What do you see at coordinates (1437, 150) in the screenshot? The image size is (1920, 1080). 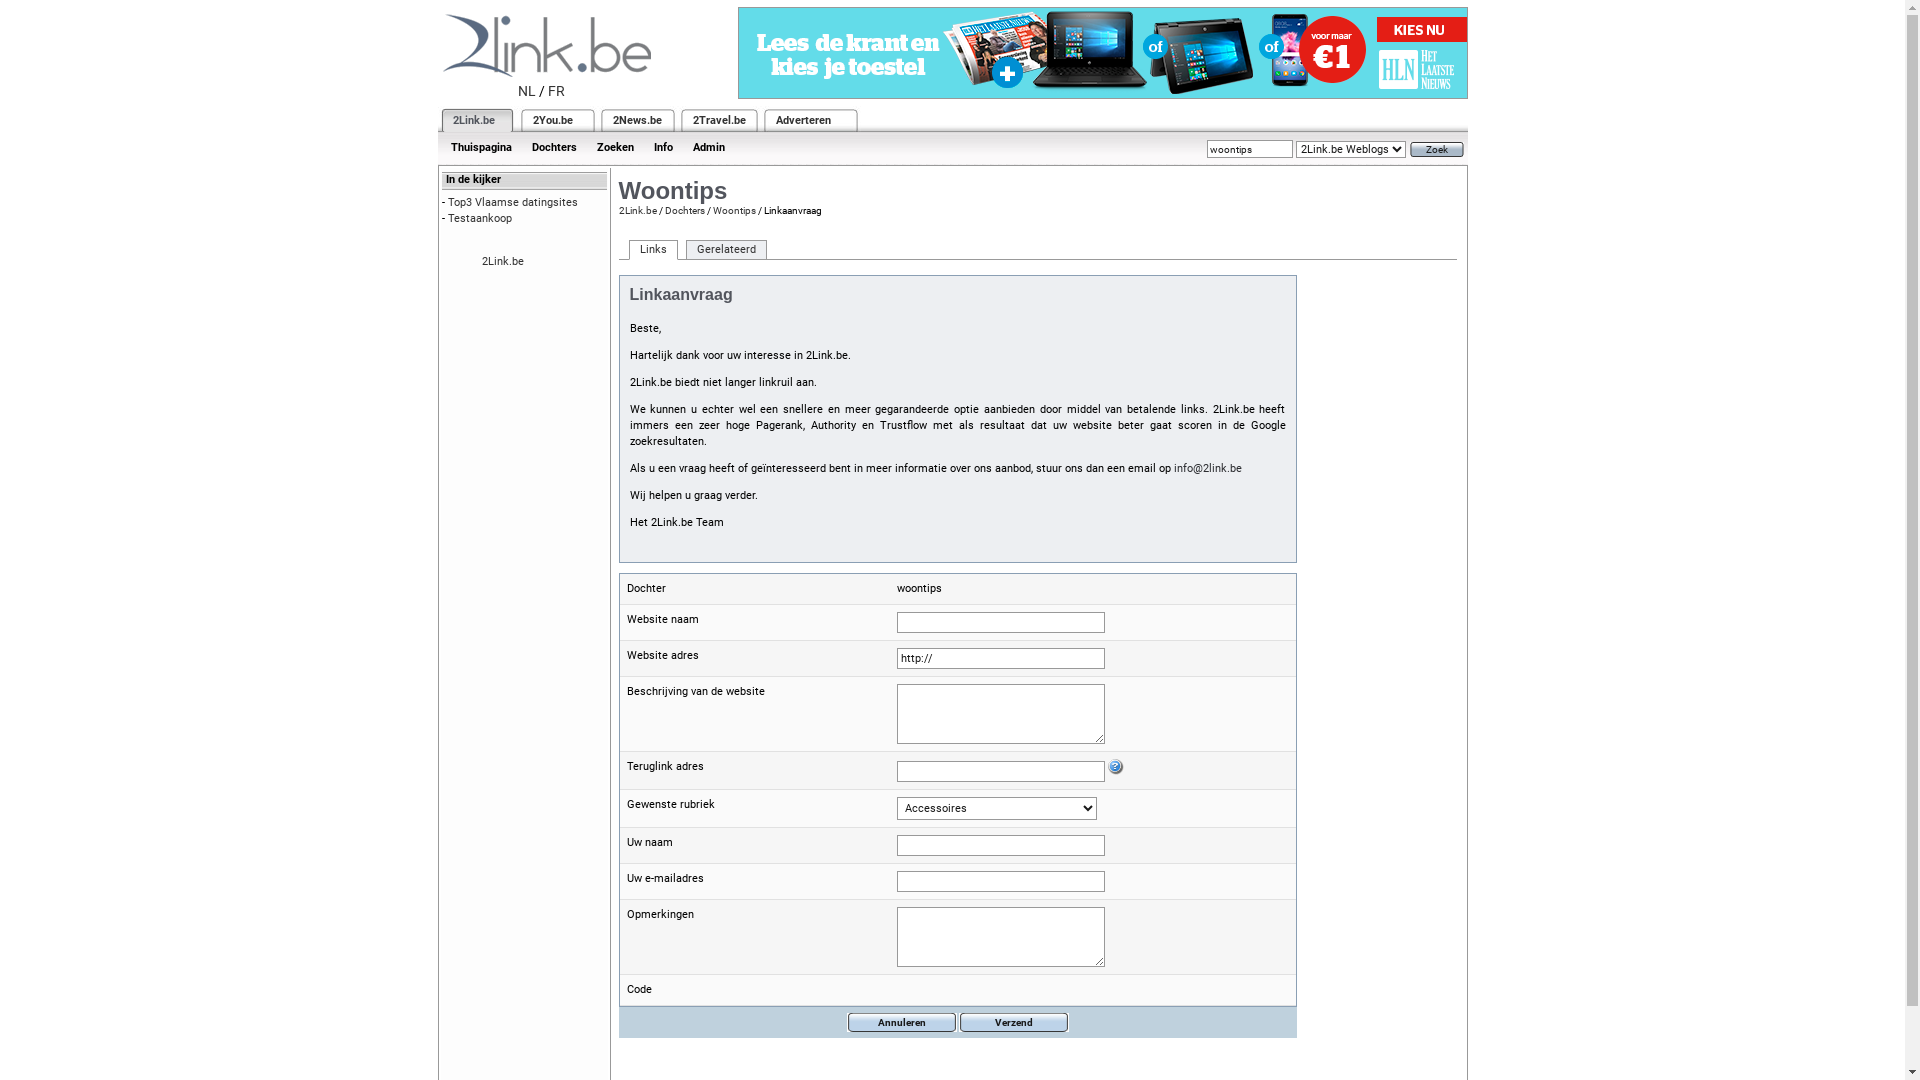 I see `Zoek` at bounding box center [1437, 150].